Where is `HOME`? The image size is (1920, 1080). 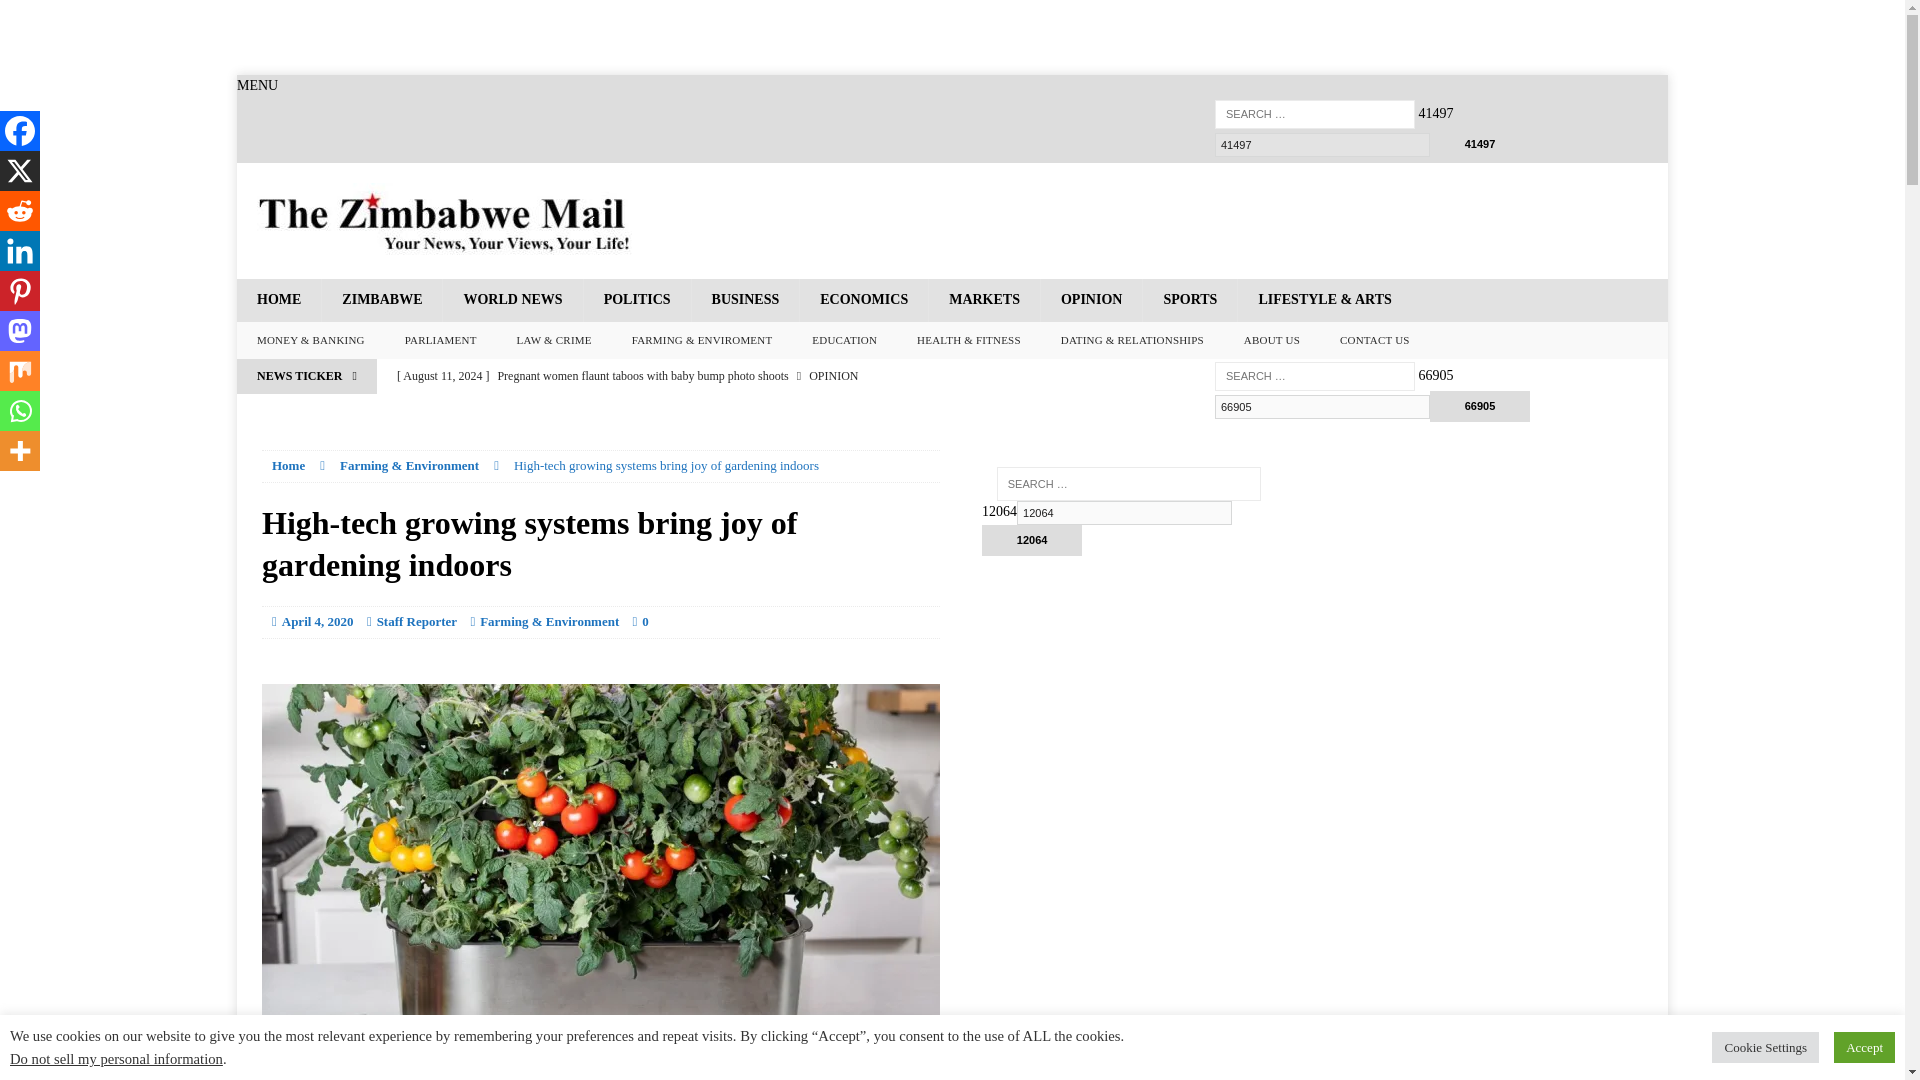 HOME is located at coordinates (278, 299).